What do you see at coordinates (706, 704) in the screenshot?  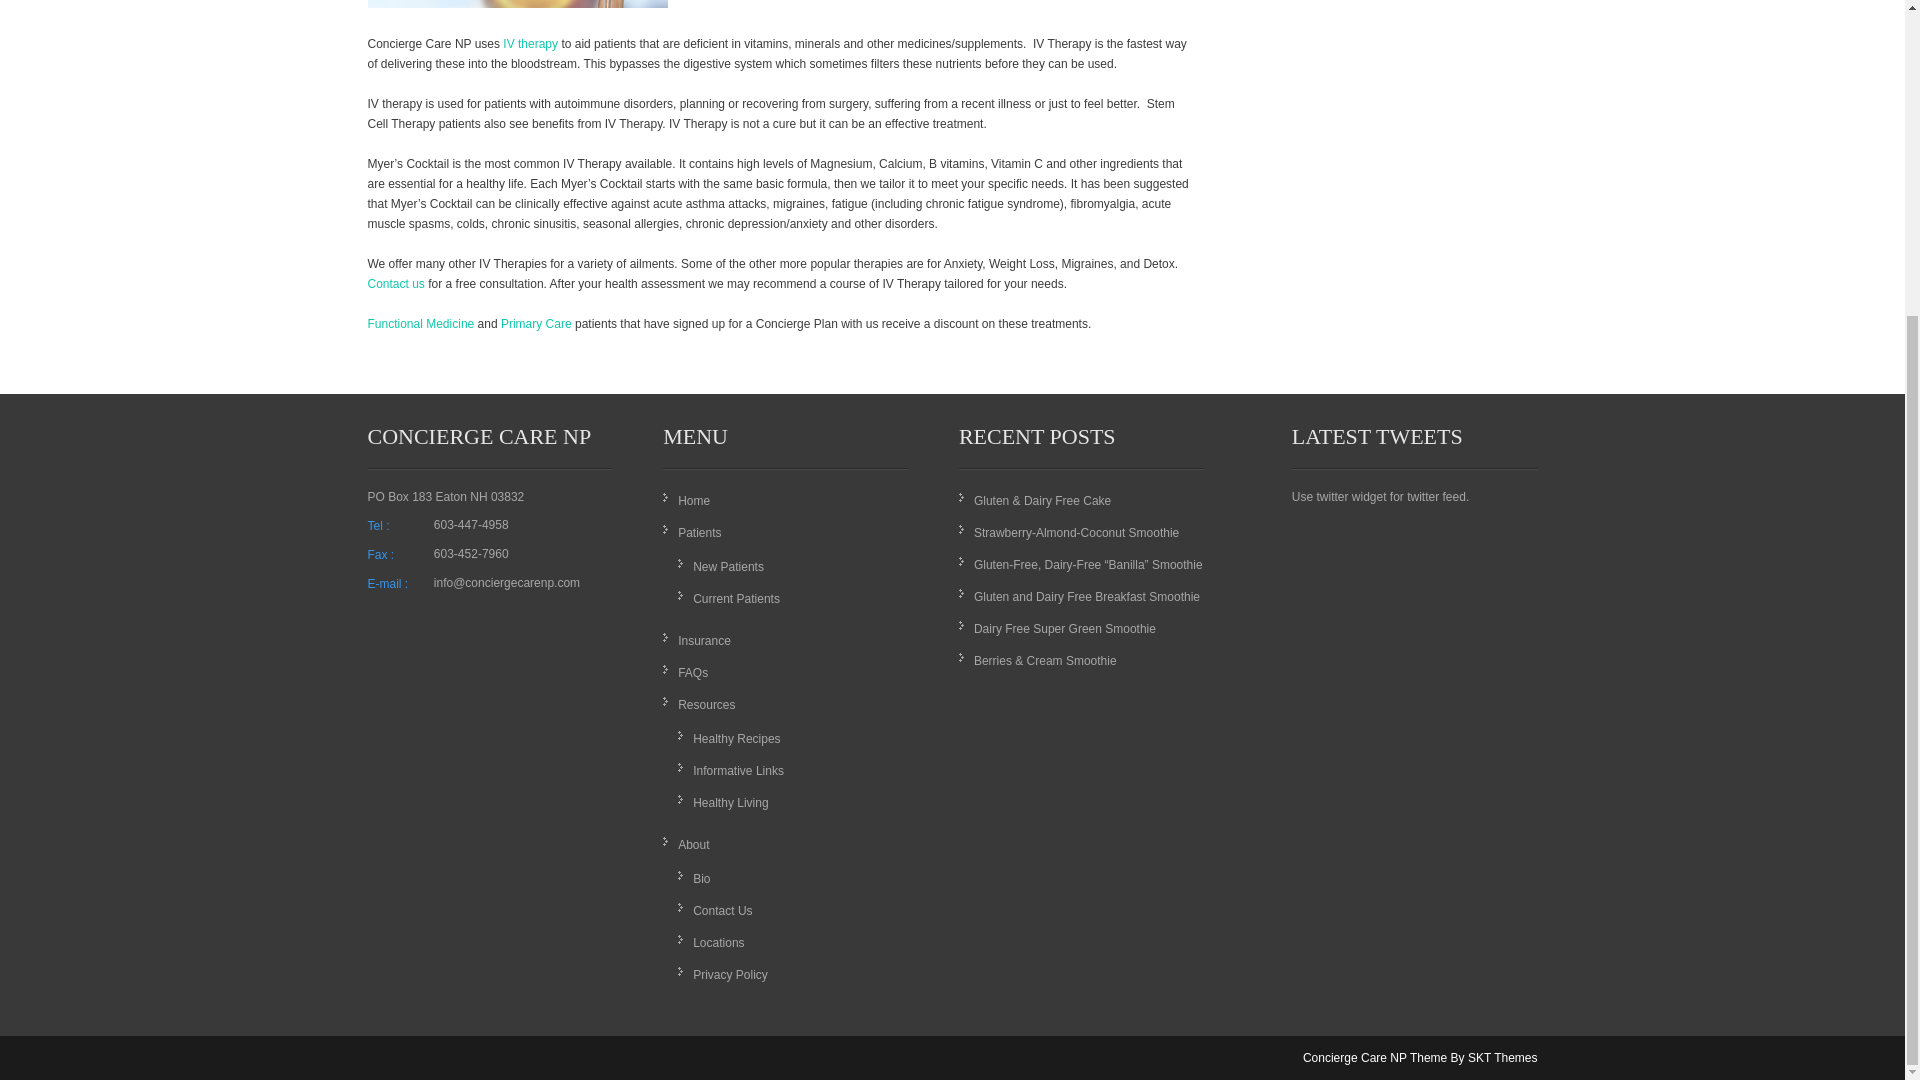 I see `Resources` at bounding box center [706, 704].